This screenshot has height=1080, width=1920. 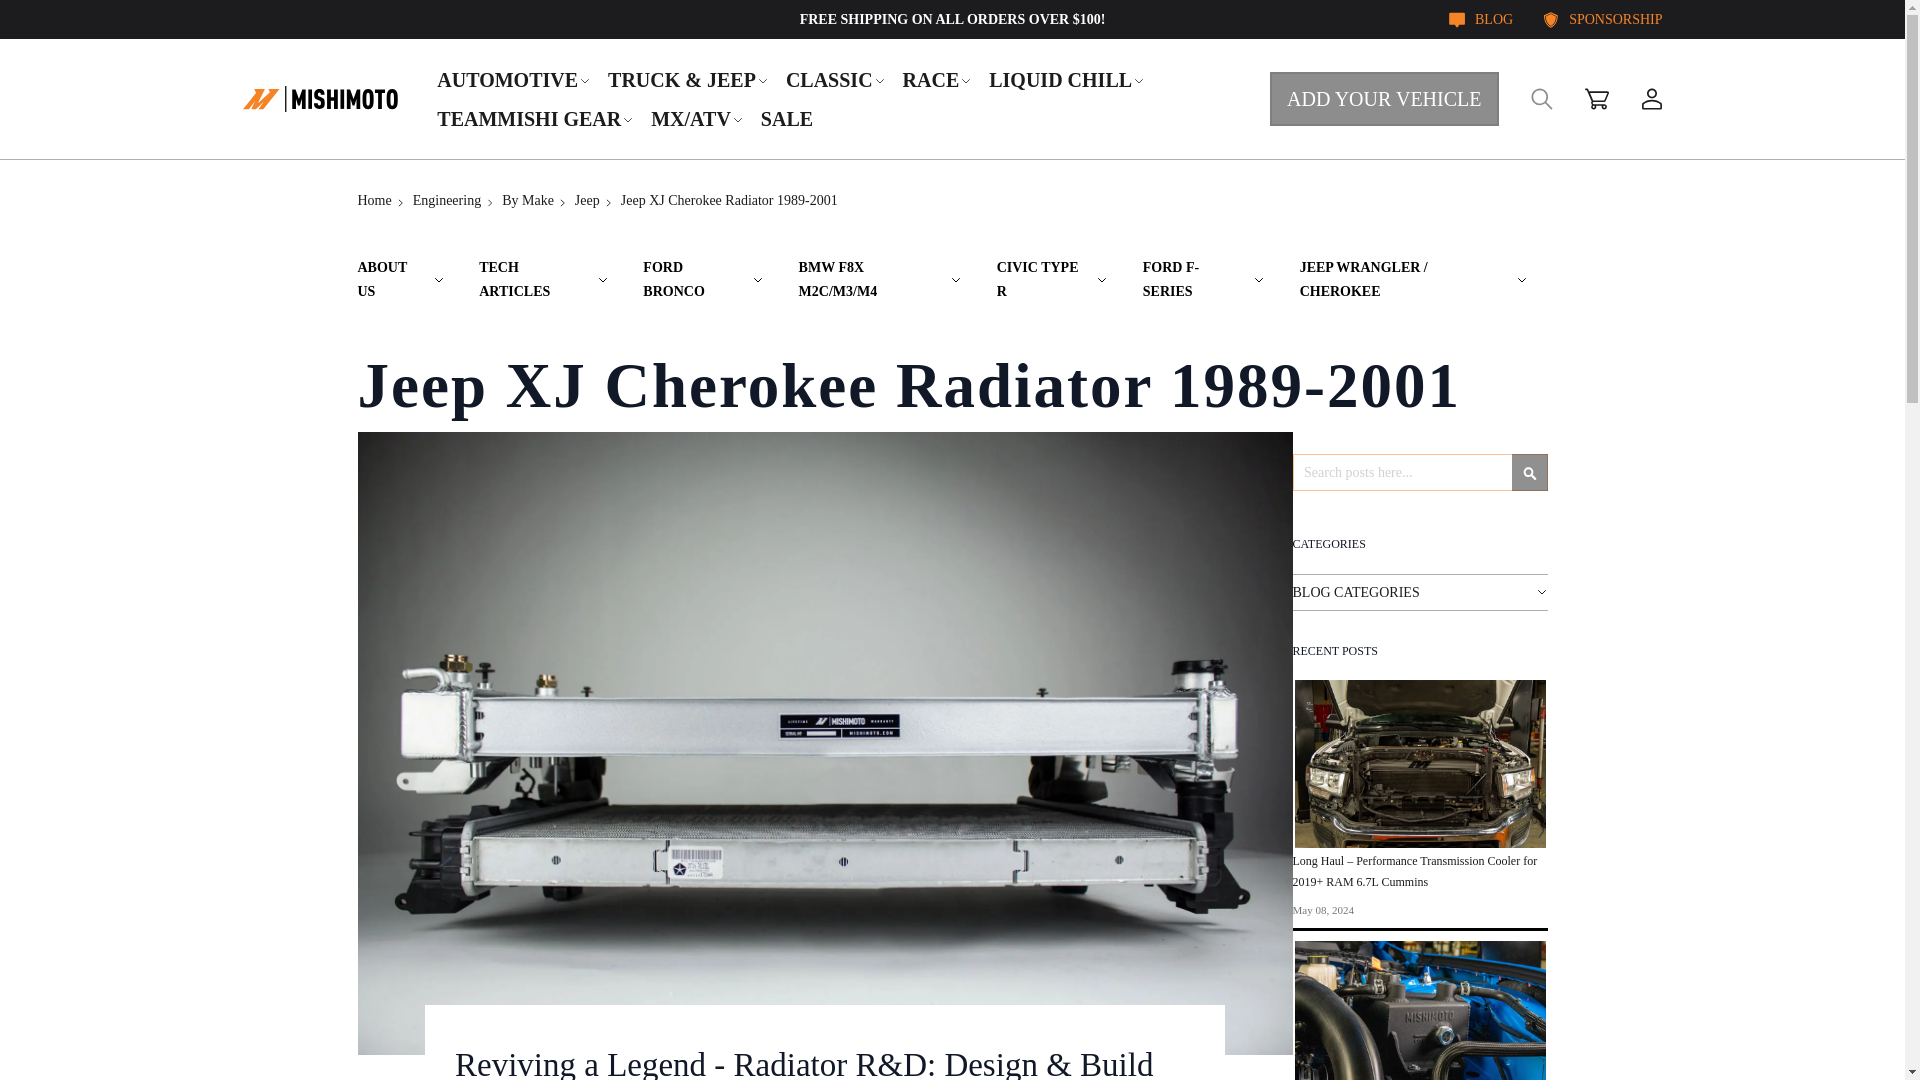 What do you see at coordinates (374, 200) in the screenshot?
I see `Go to Home Page` at bounding box center [374, 200].